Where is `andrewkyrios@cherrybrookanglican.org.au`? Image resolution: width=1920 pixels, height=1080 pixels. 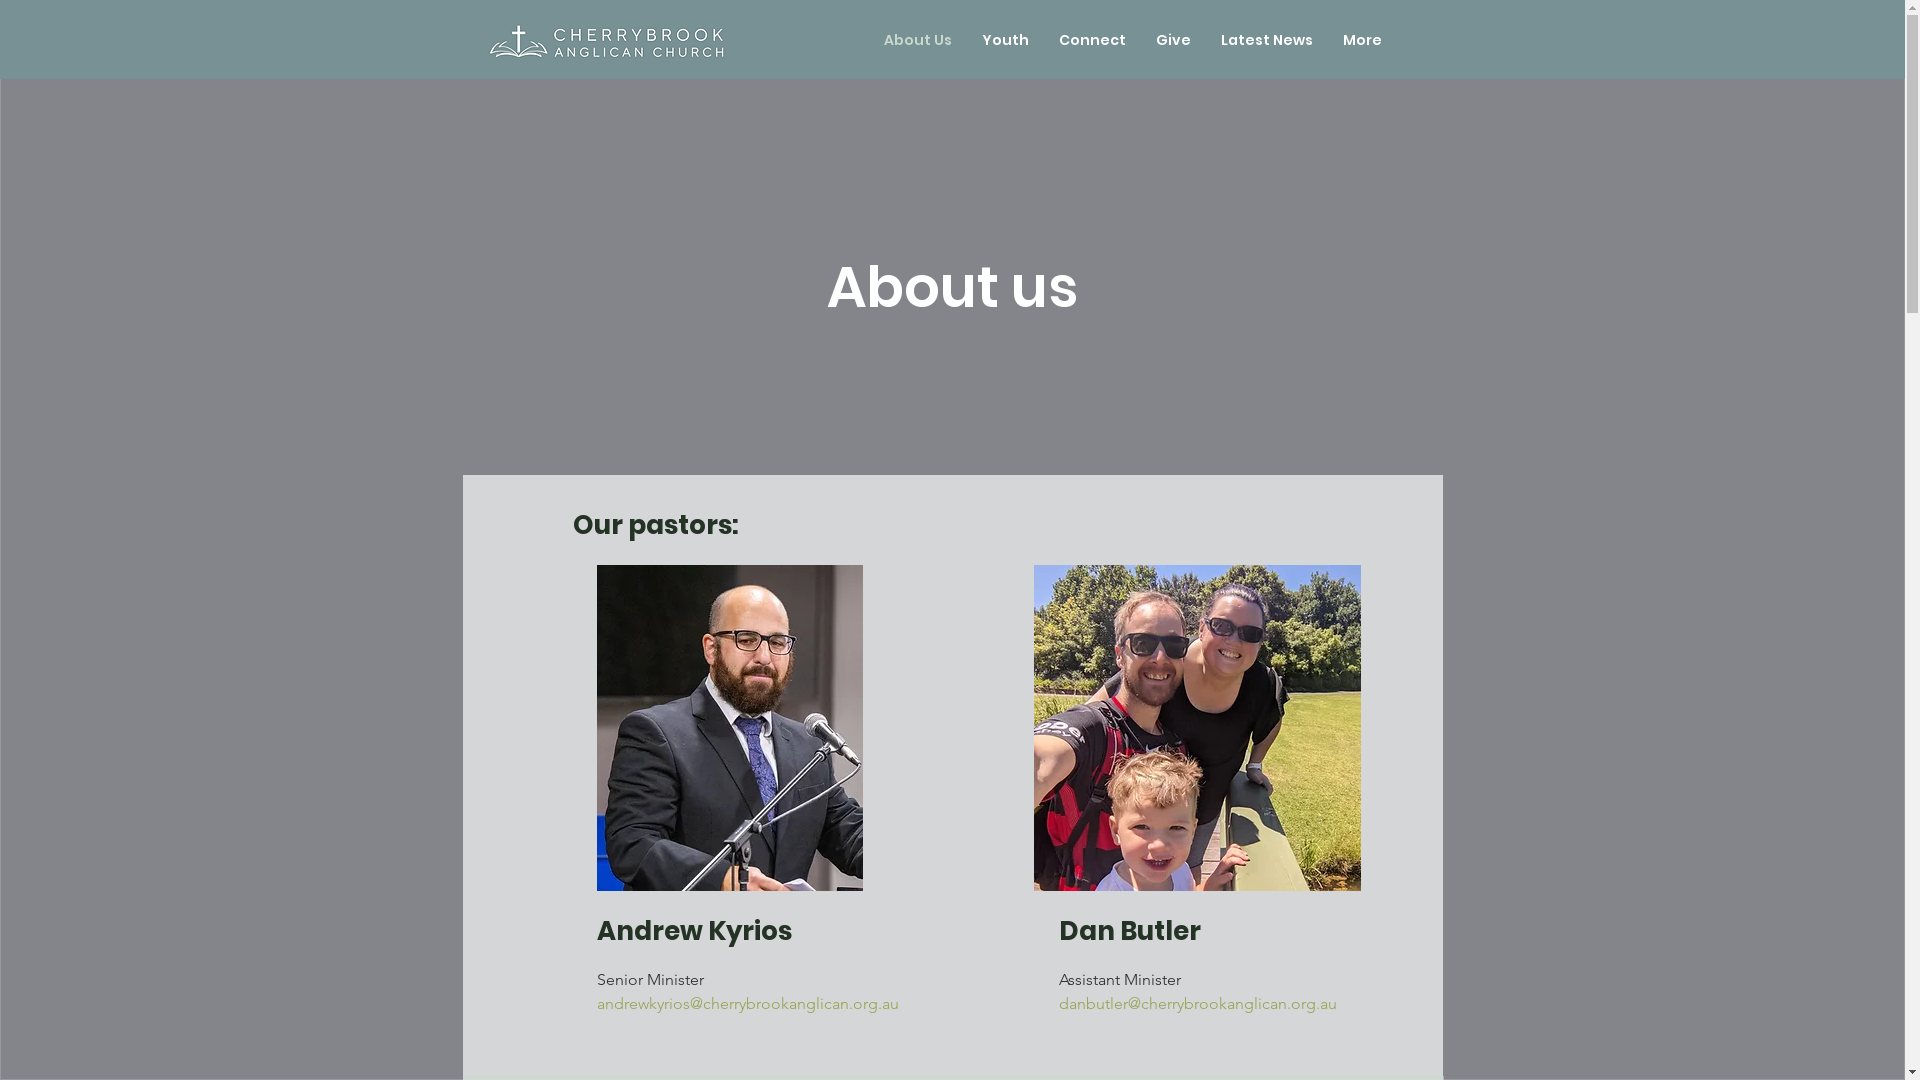
andrewkyrios@cherrybrookanglican.org.au is located at coordinates (747, 1004).